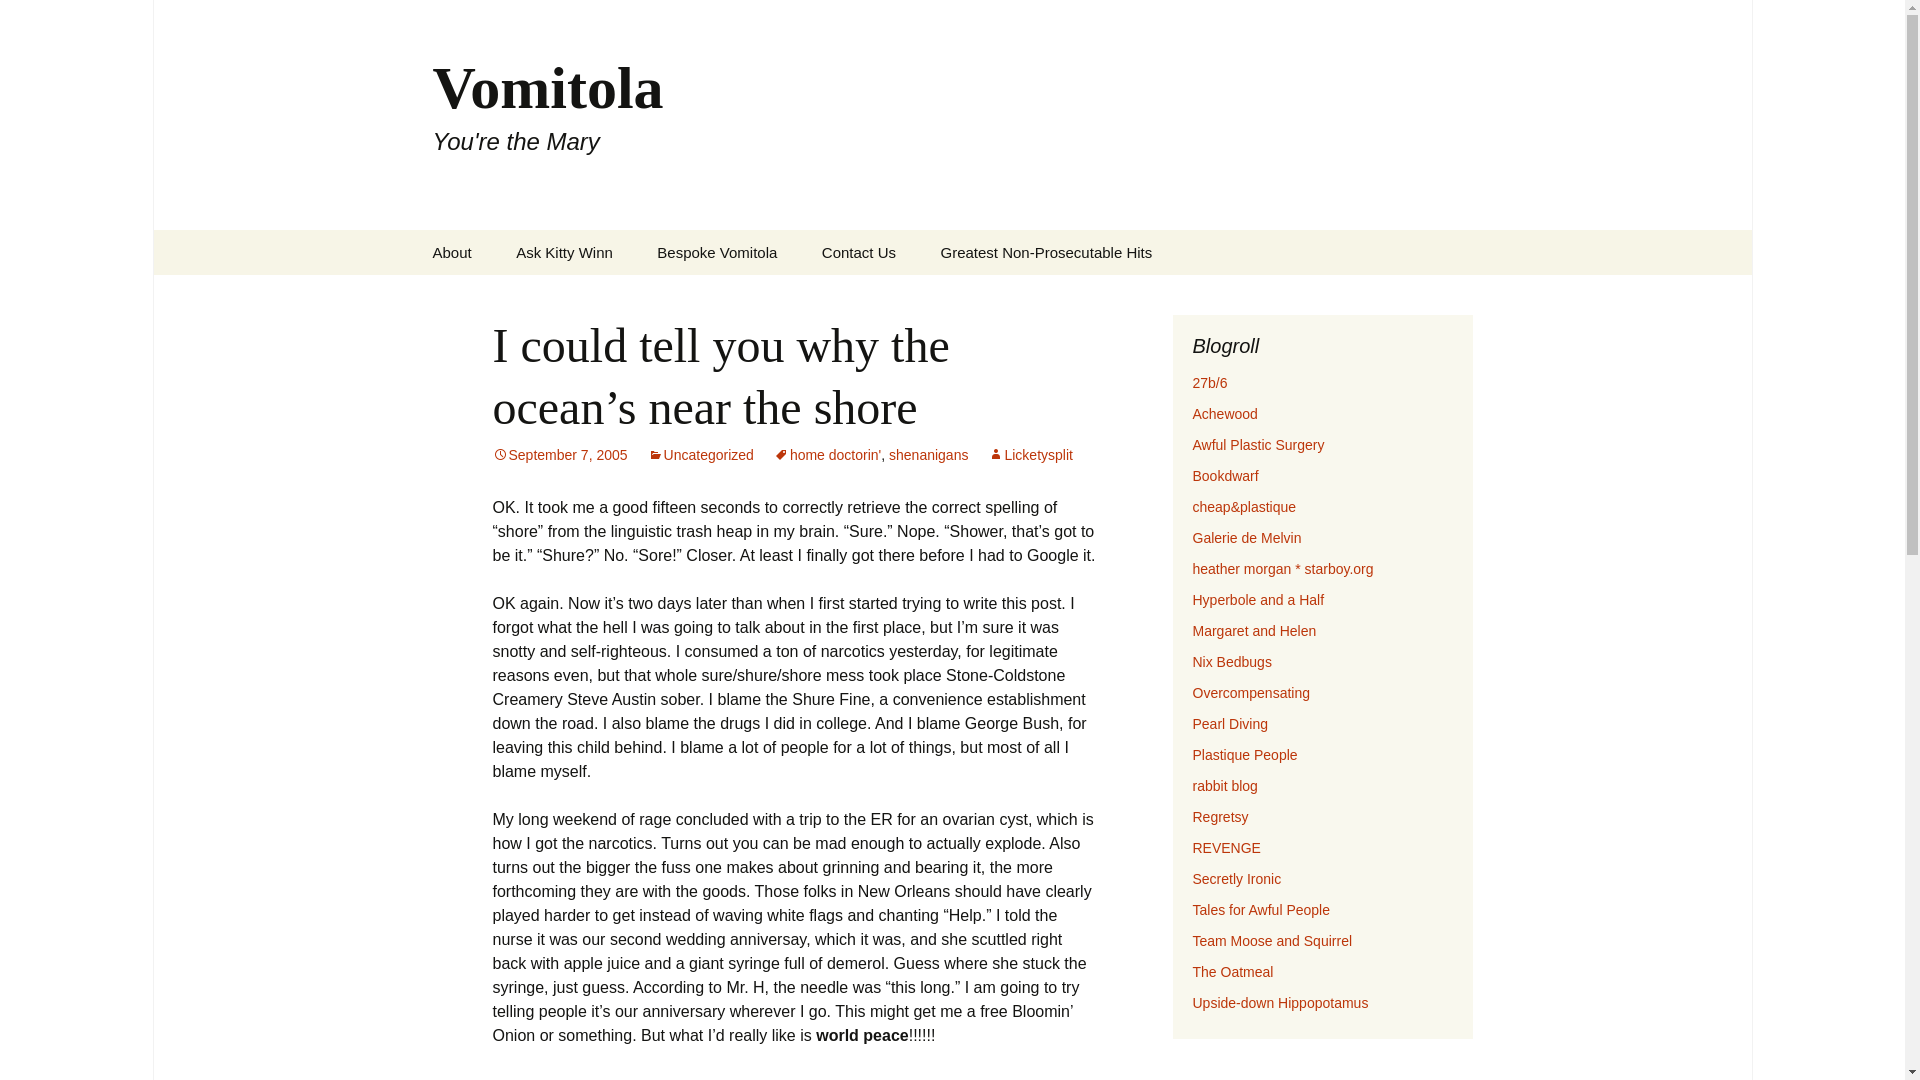  I want to click on Plastique People, so click(1244, 754).